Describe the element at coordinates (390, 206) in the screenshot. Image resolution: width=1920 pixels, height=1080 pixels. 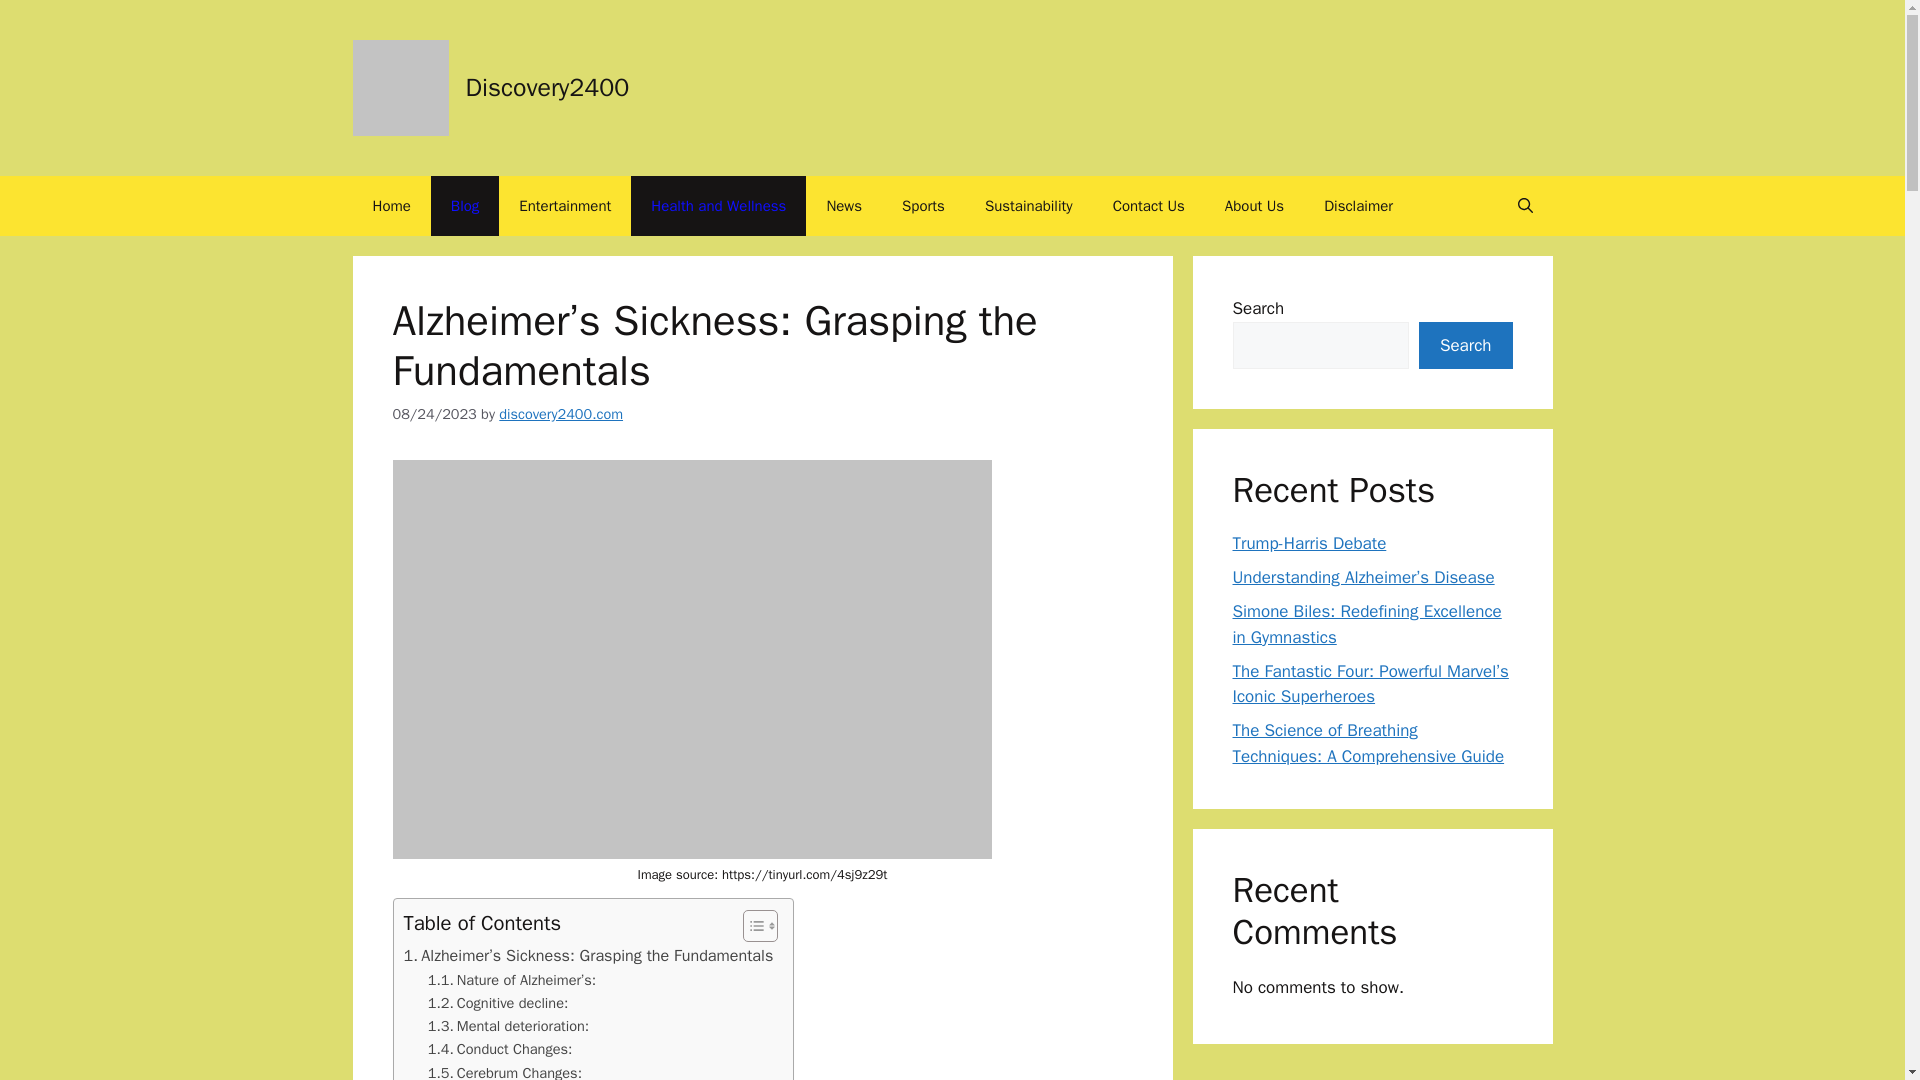
I see `Home` at that location.